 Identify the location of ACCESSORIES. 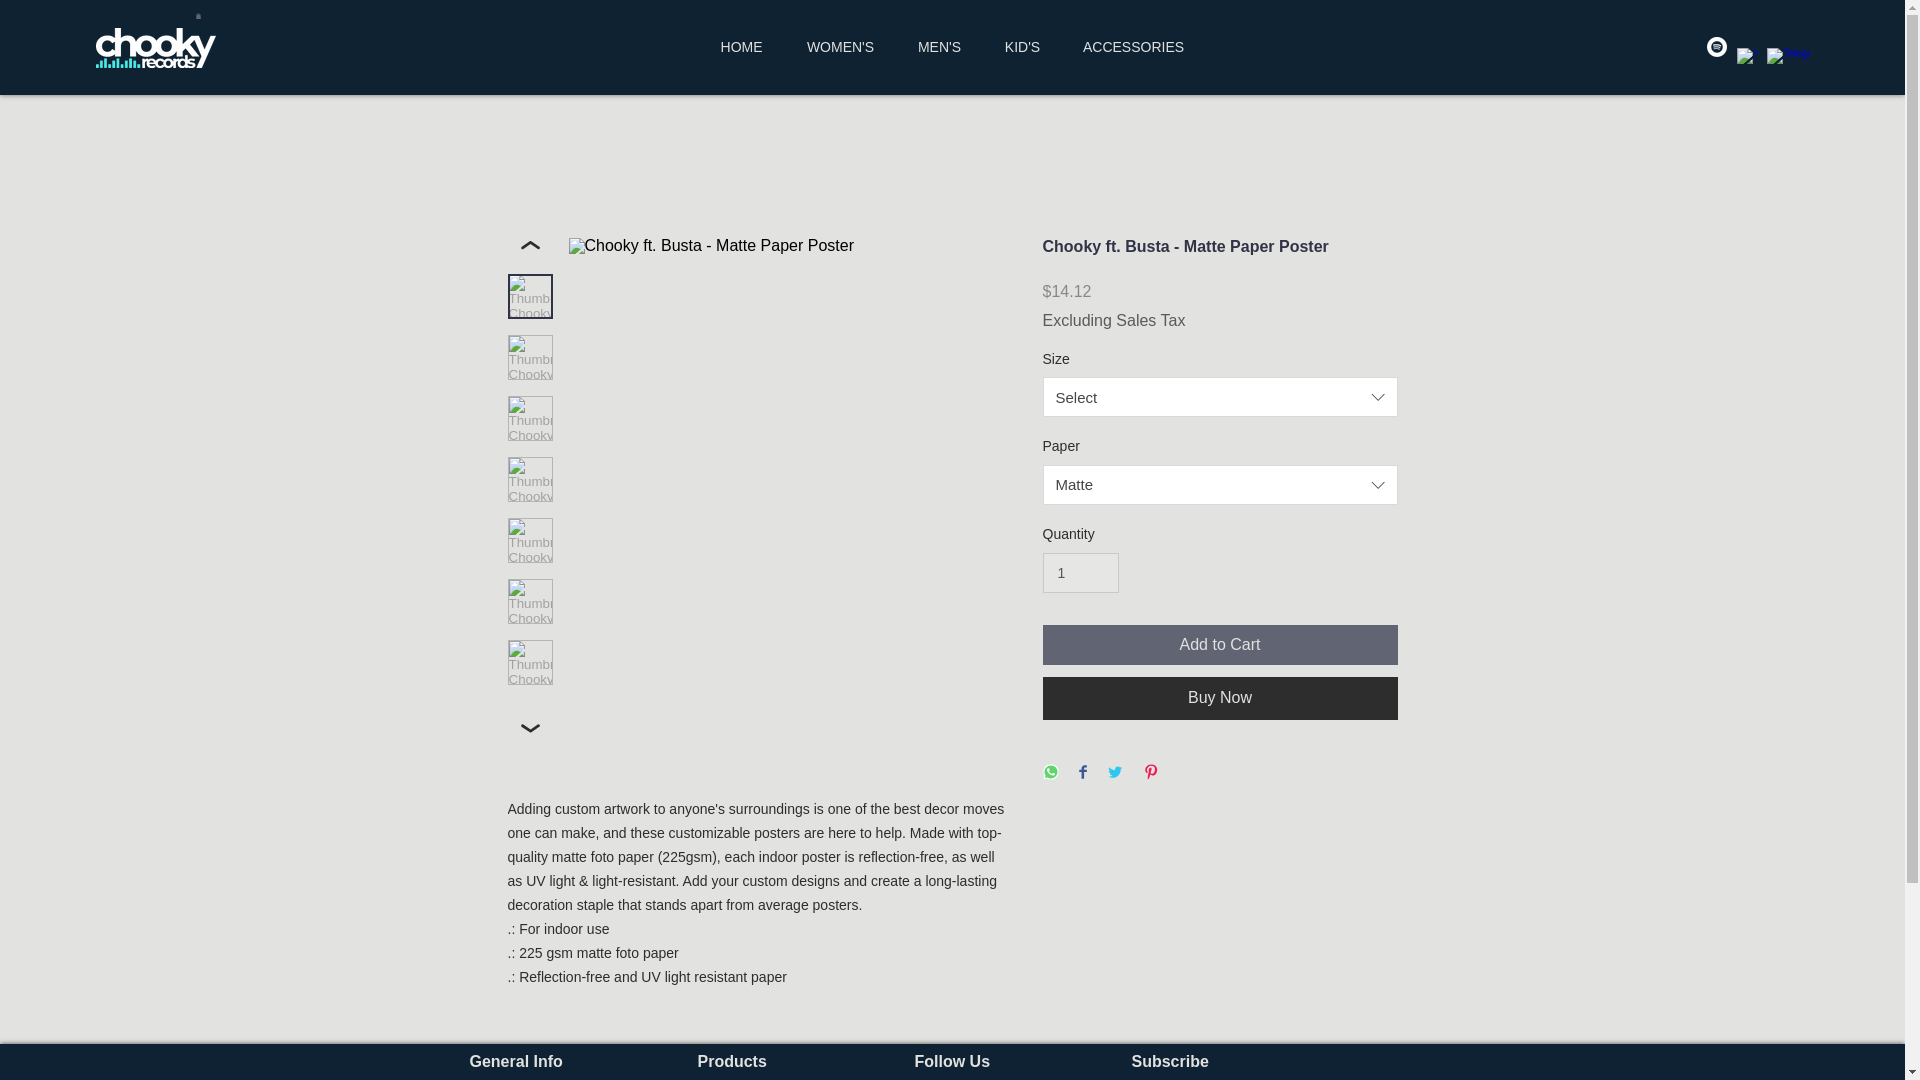
(1133, 46).